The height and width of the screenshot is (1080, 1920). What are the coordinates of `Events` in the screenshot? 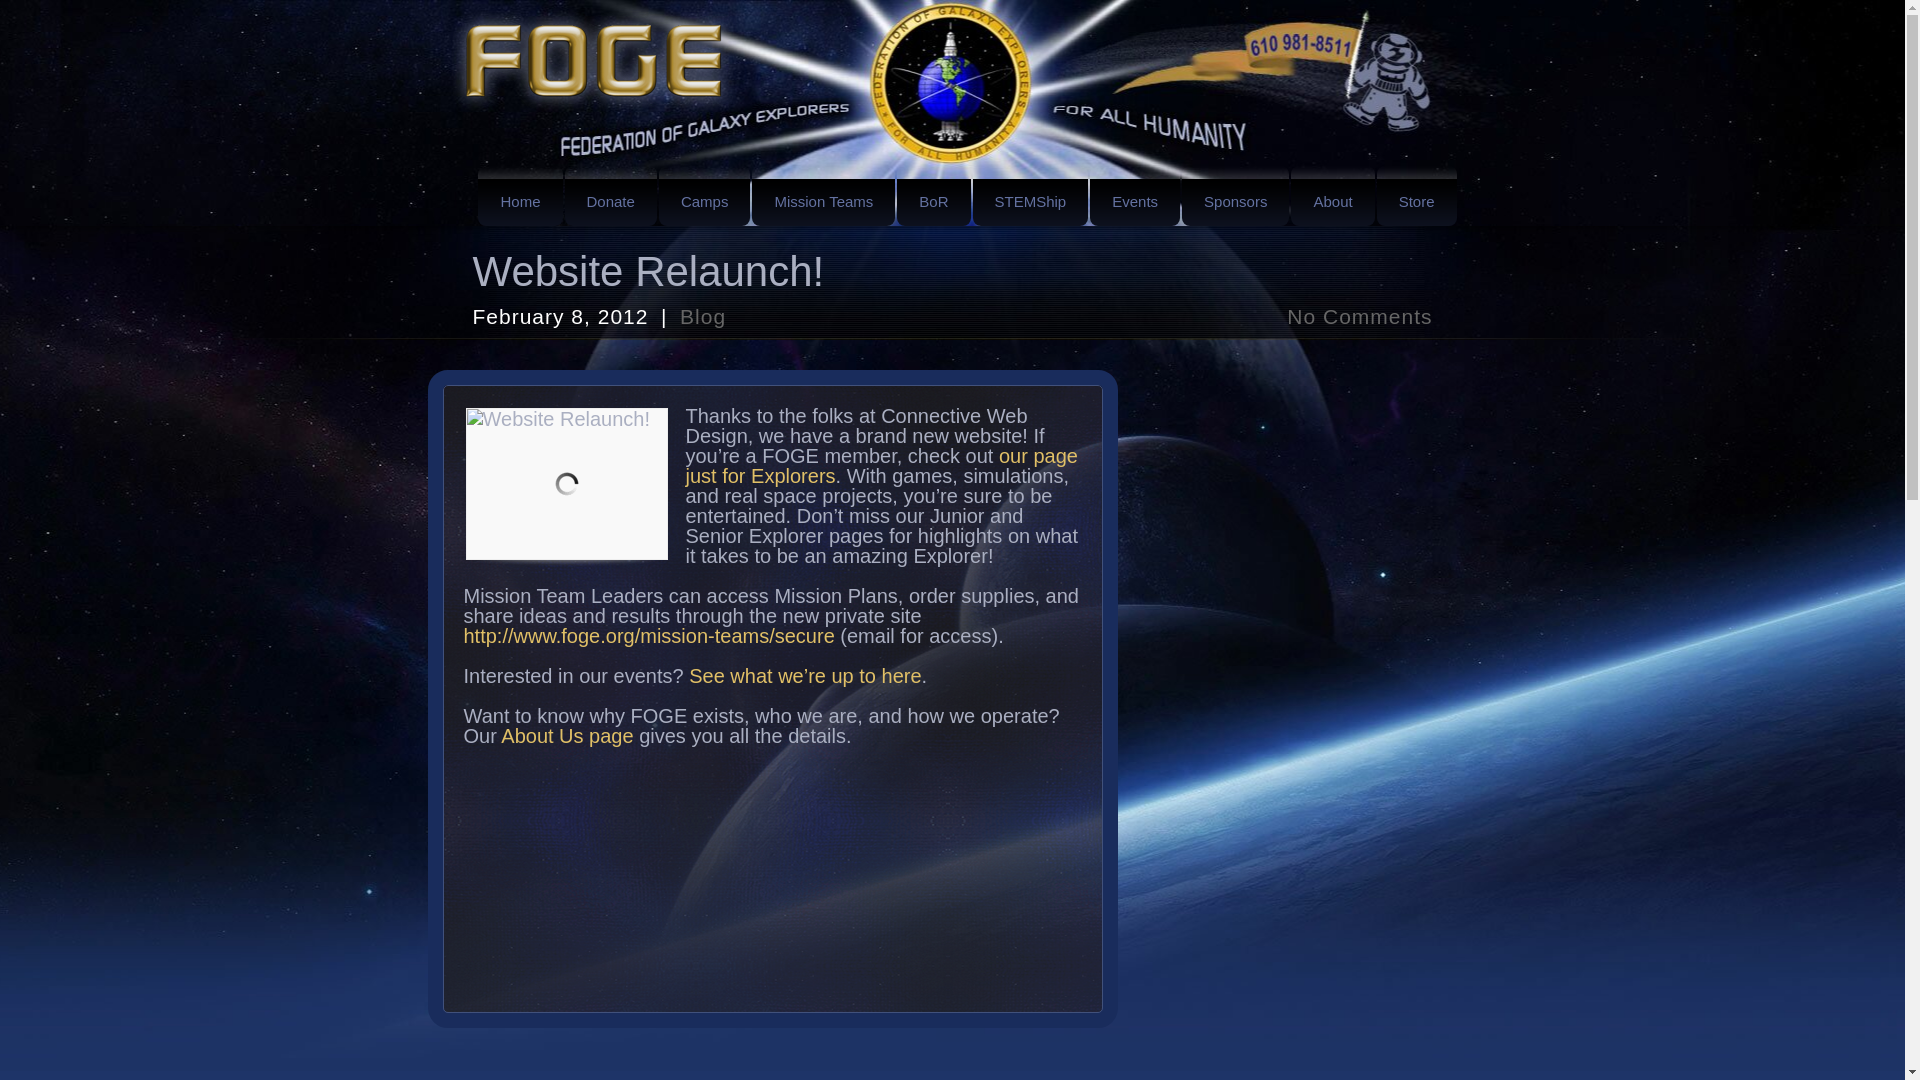 It's located at (1135, 196).